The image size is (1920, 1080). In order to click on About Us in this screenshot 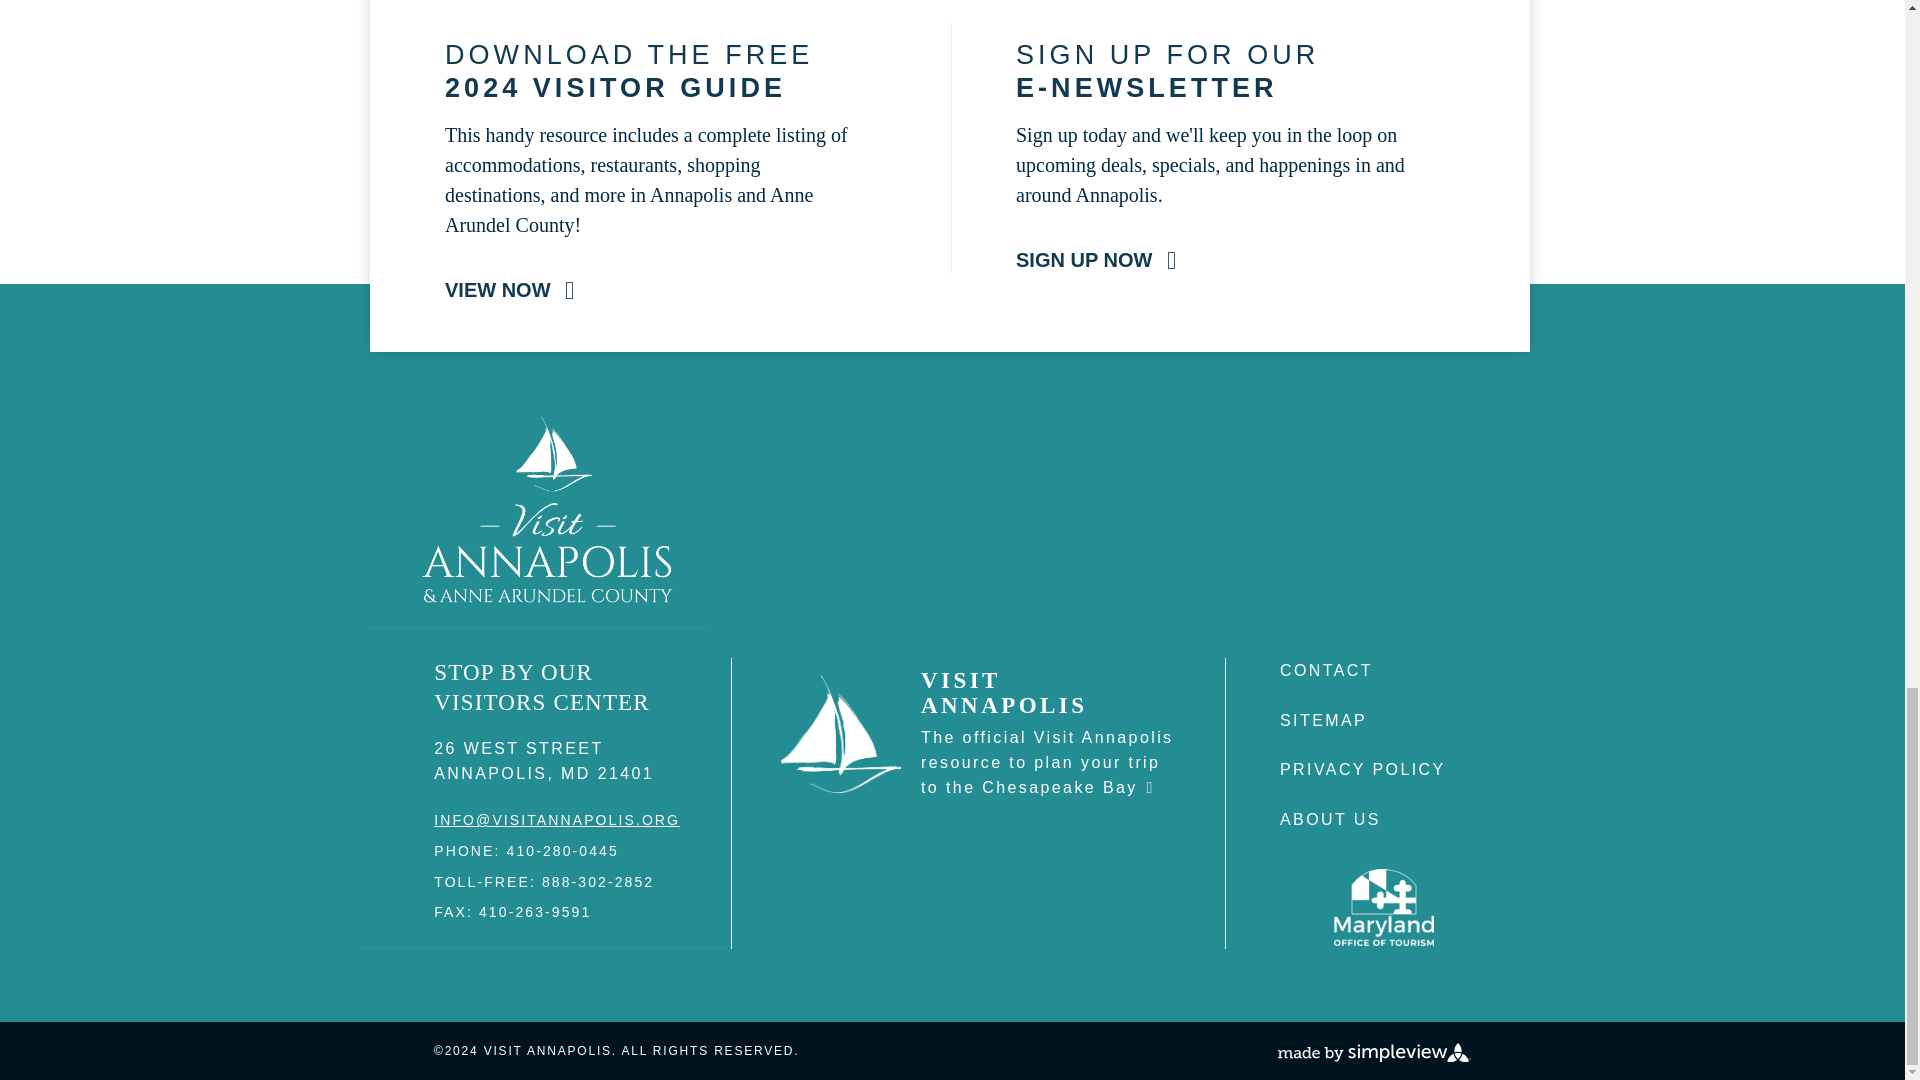, I will do `click(1330, 820)`.